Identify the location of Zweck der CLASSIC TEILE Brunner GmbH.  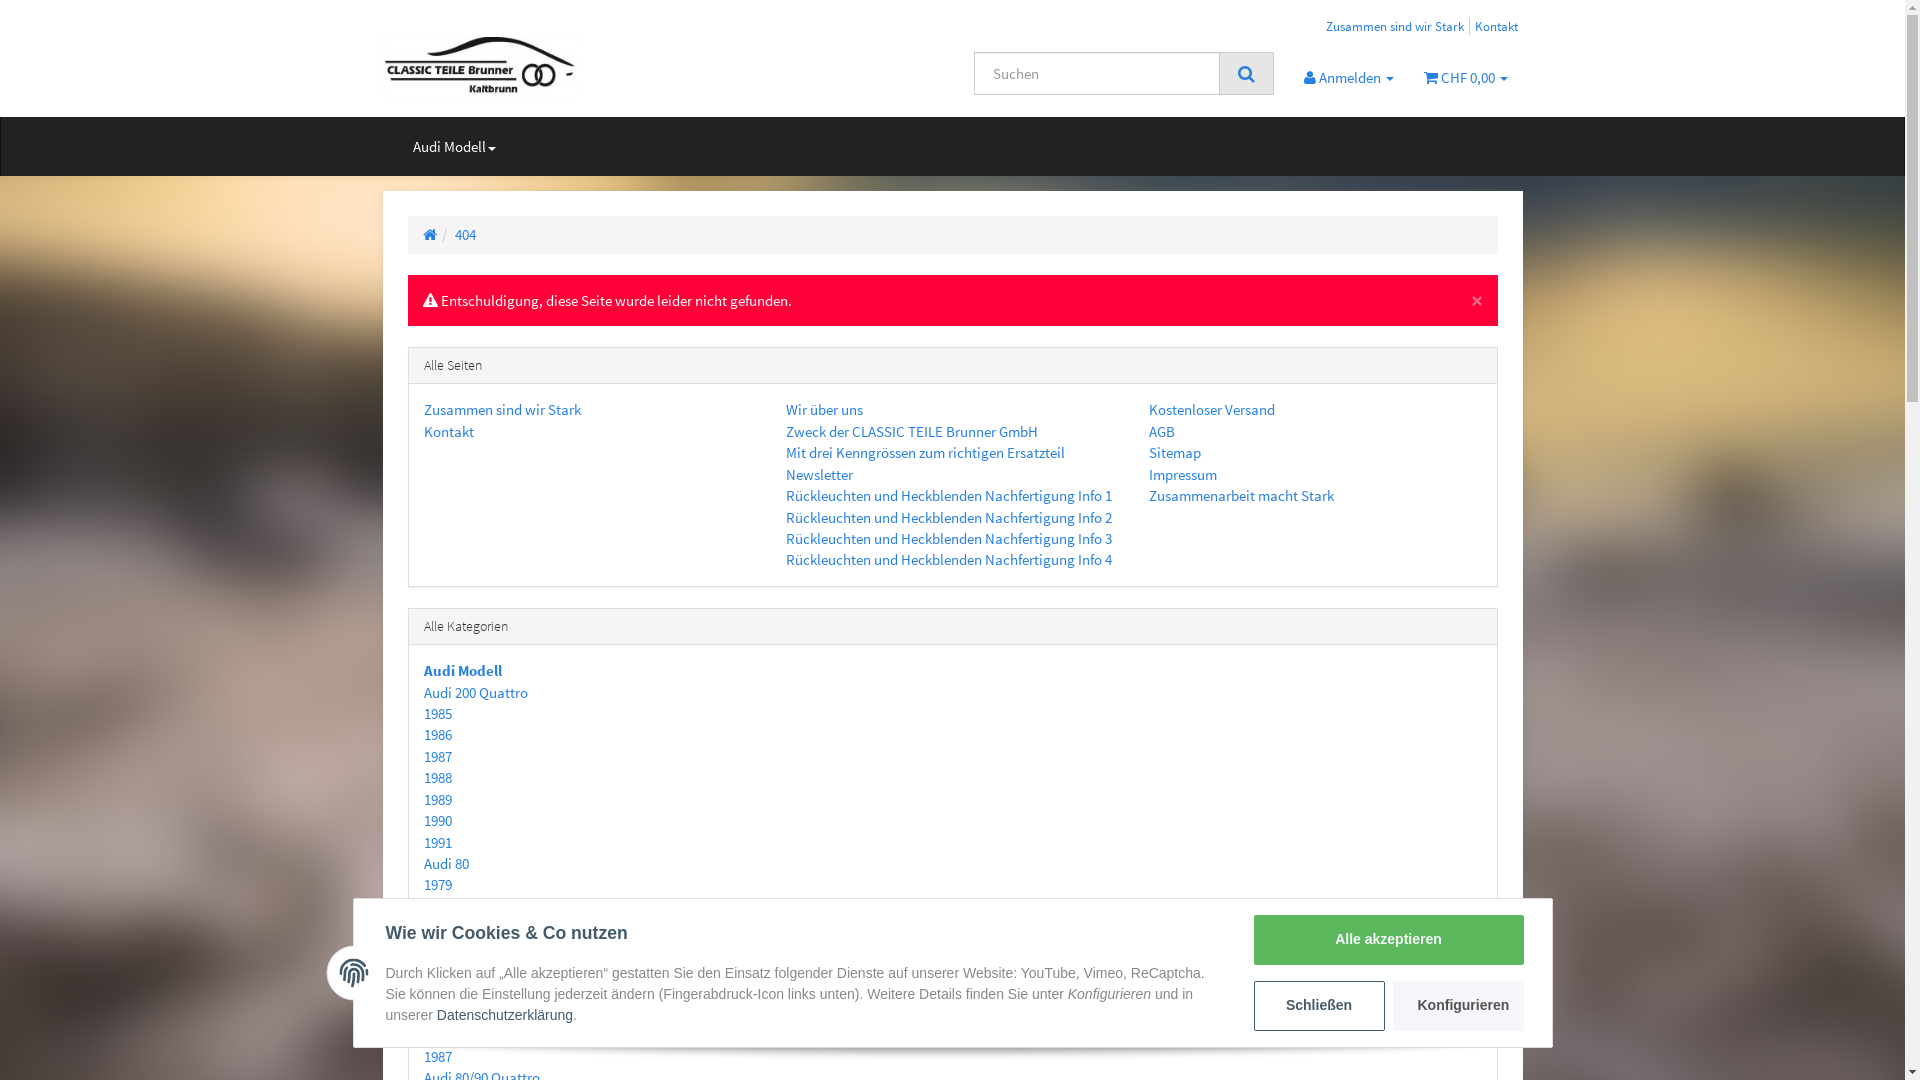
(912, 432).